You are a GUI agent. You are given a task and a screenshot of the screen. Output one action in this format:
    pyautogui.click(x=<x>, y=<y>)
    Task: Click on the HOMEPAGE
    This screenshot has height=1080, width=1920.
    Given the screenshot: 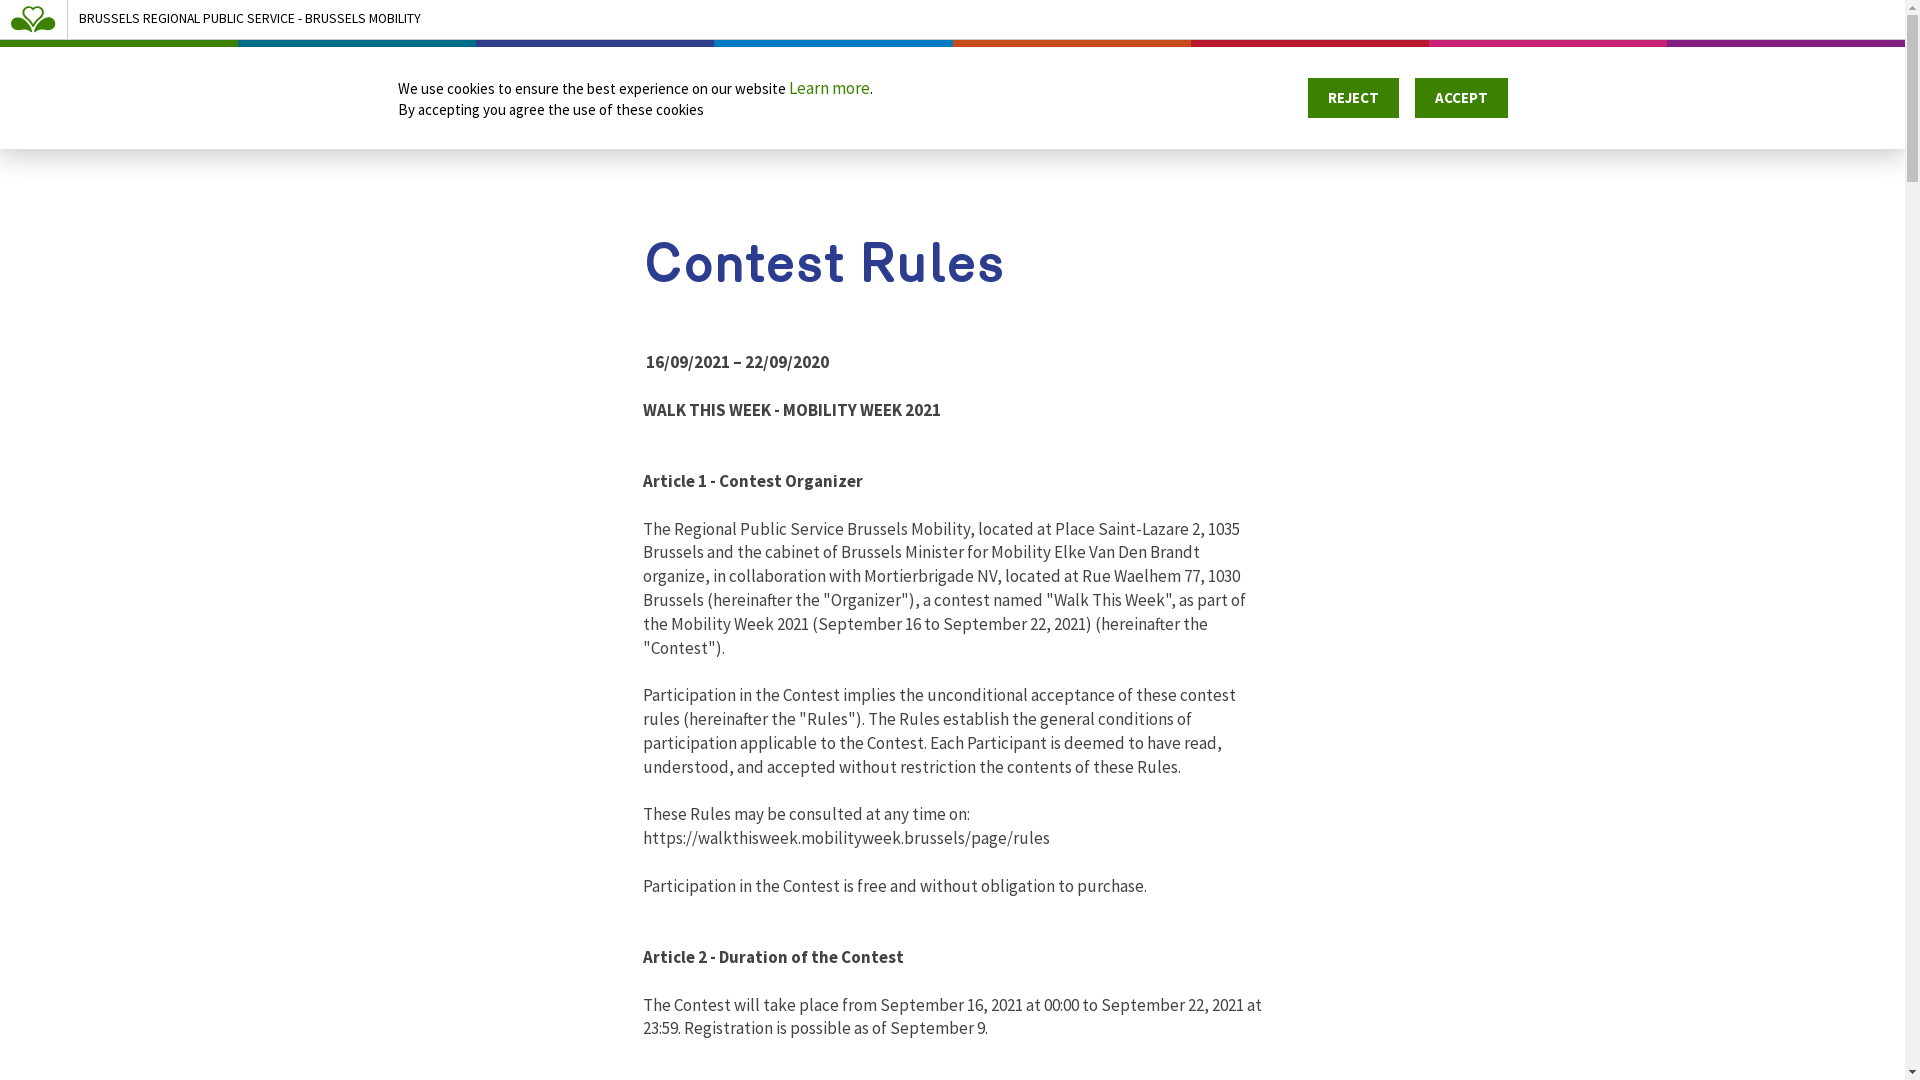 What is the action you would take?
    pyautogui.click(x=1316, y=76)
    